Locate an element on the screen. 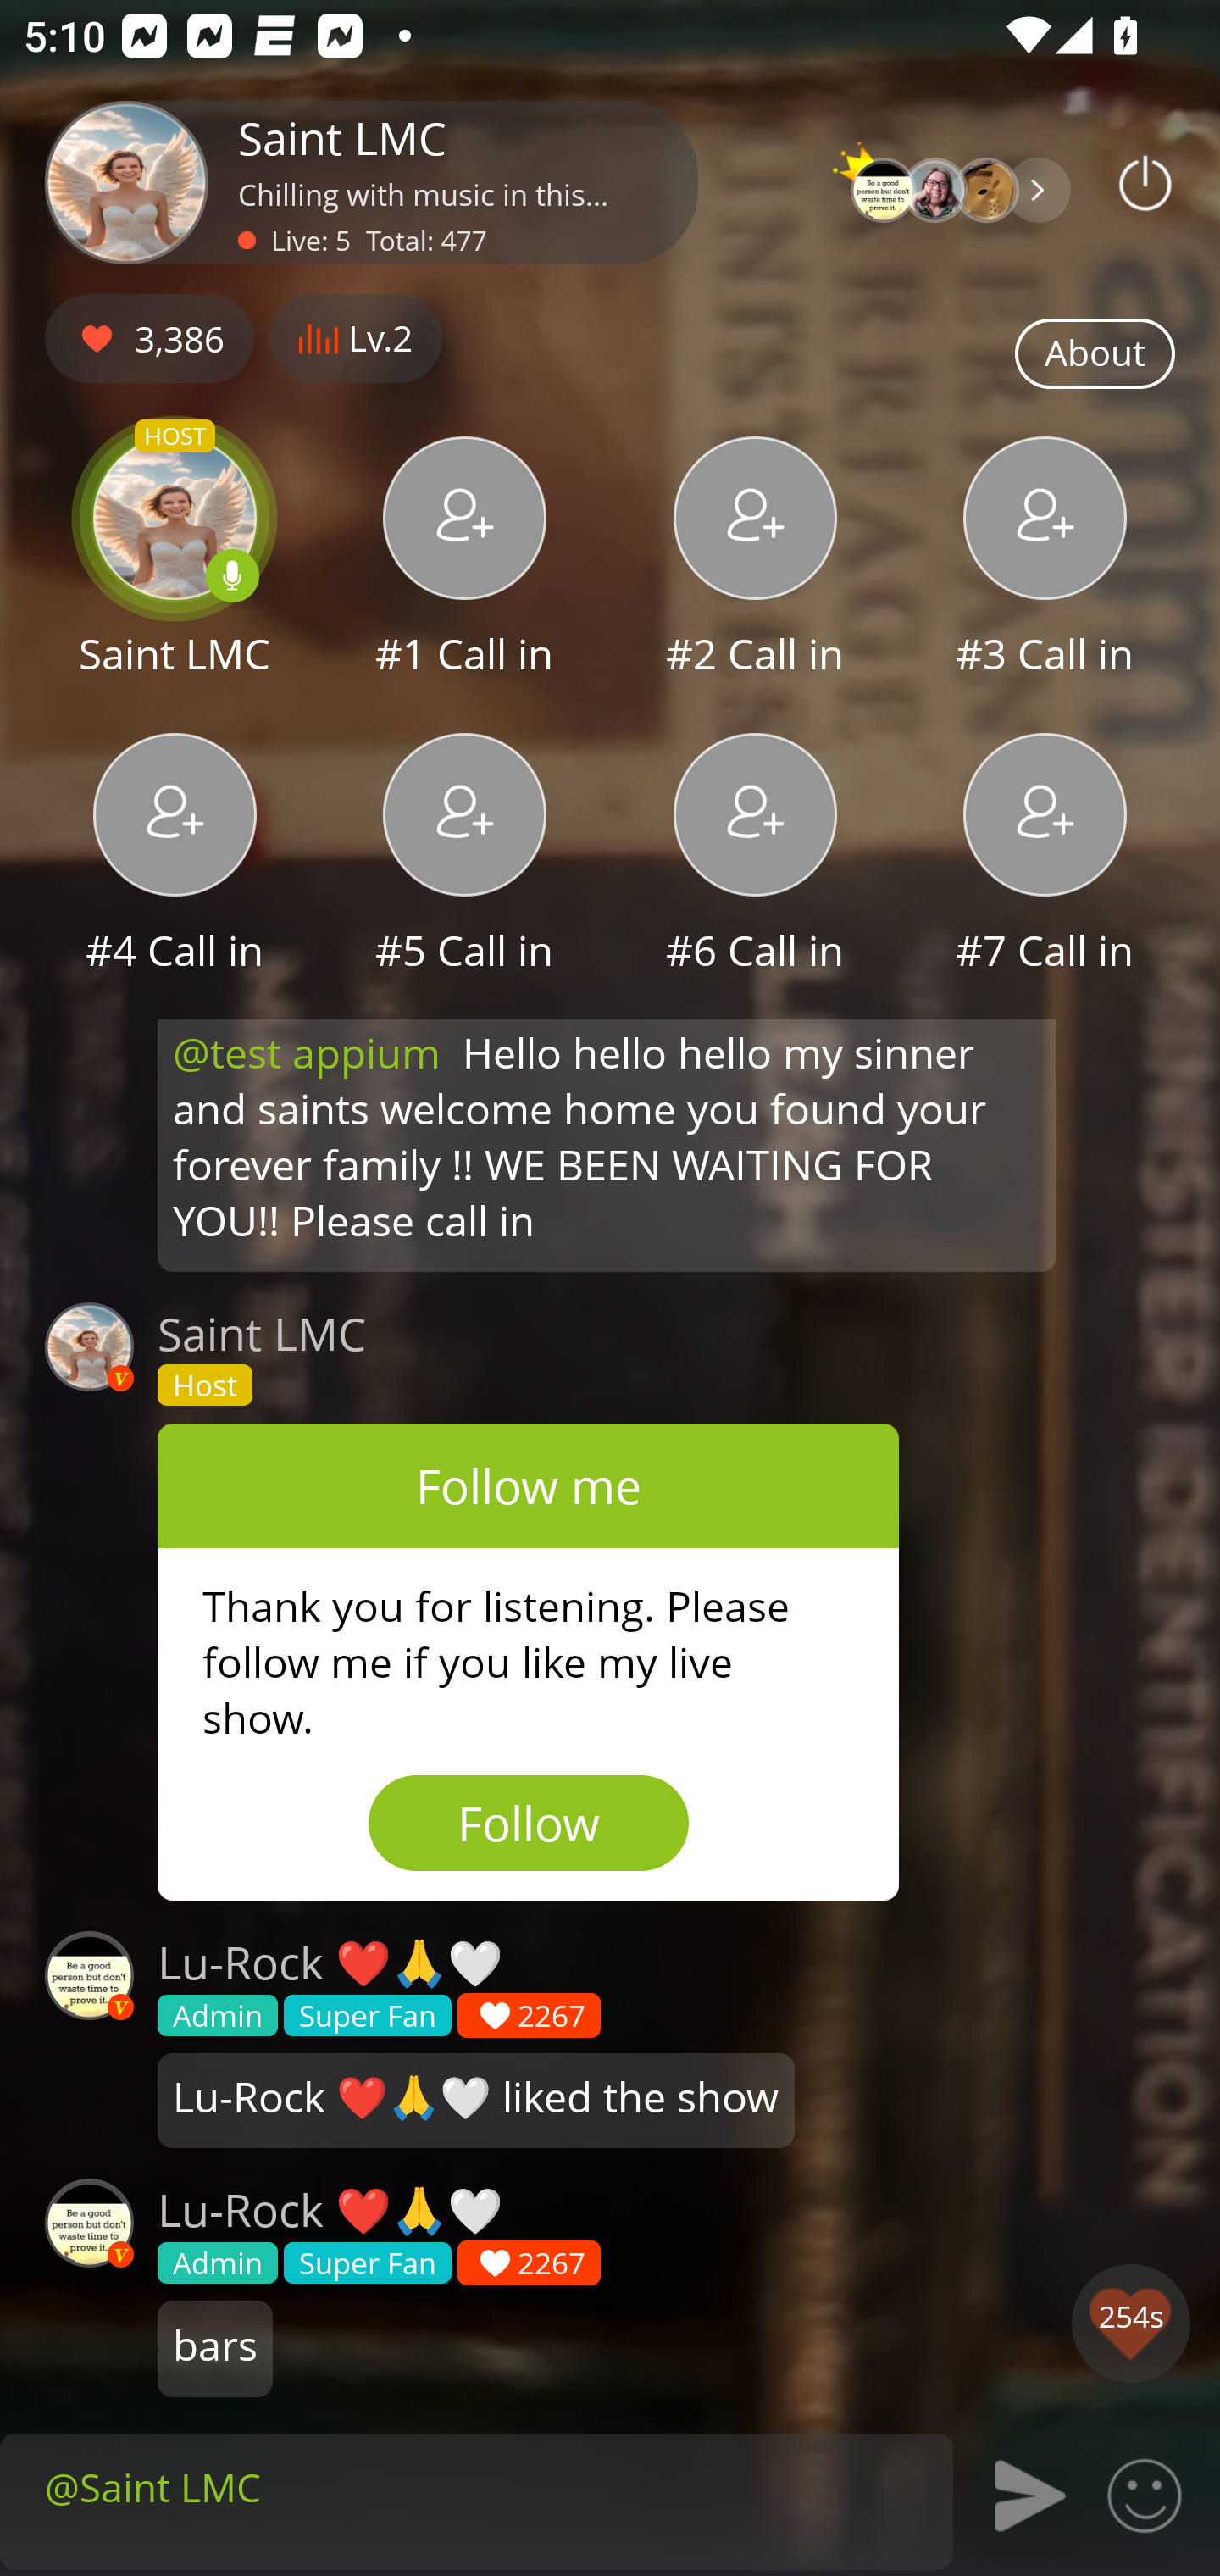 Image resolution: width=1220 pixels, height=2576 pixels. About is located at coordinates (1095, 354).